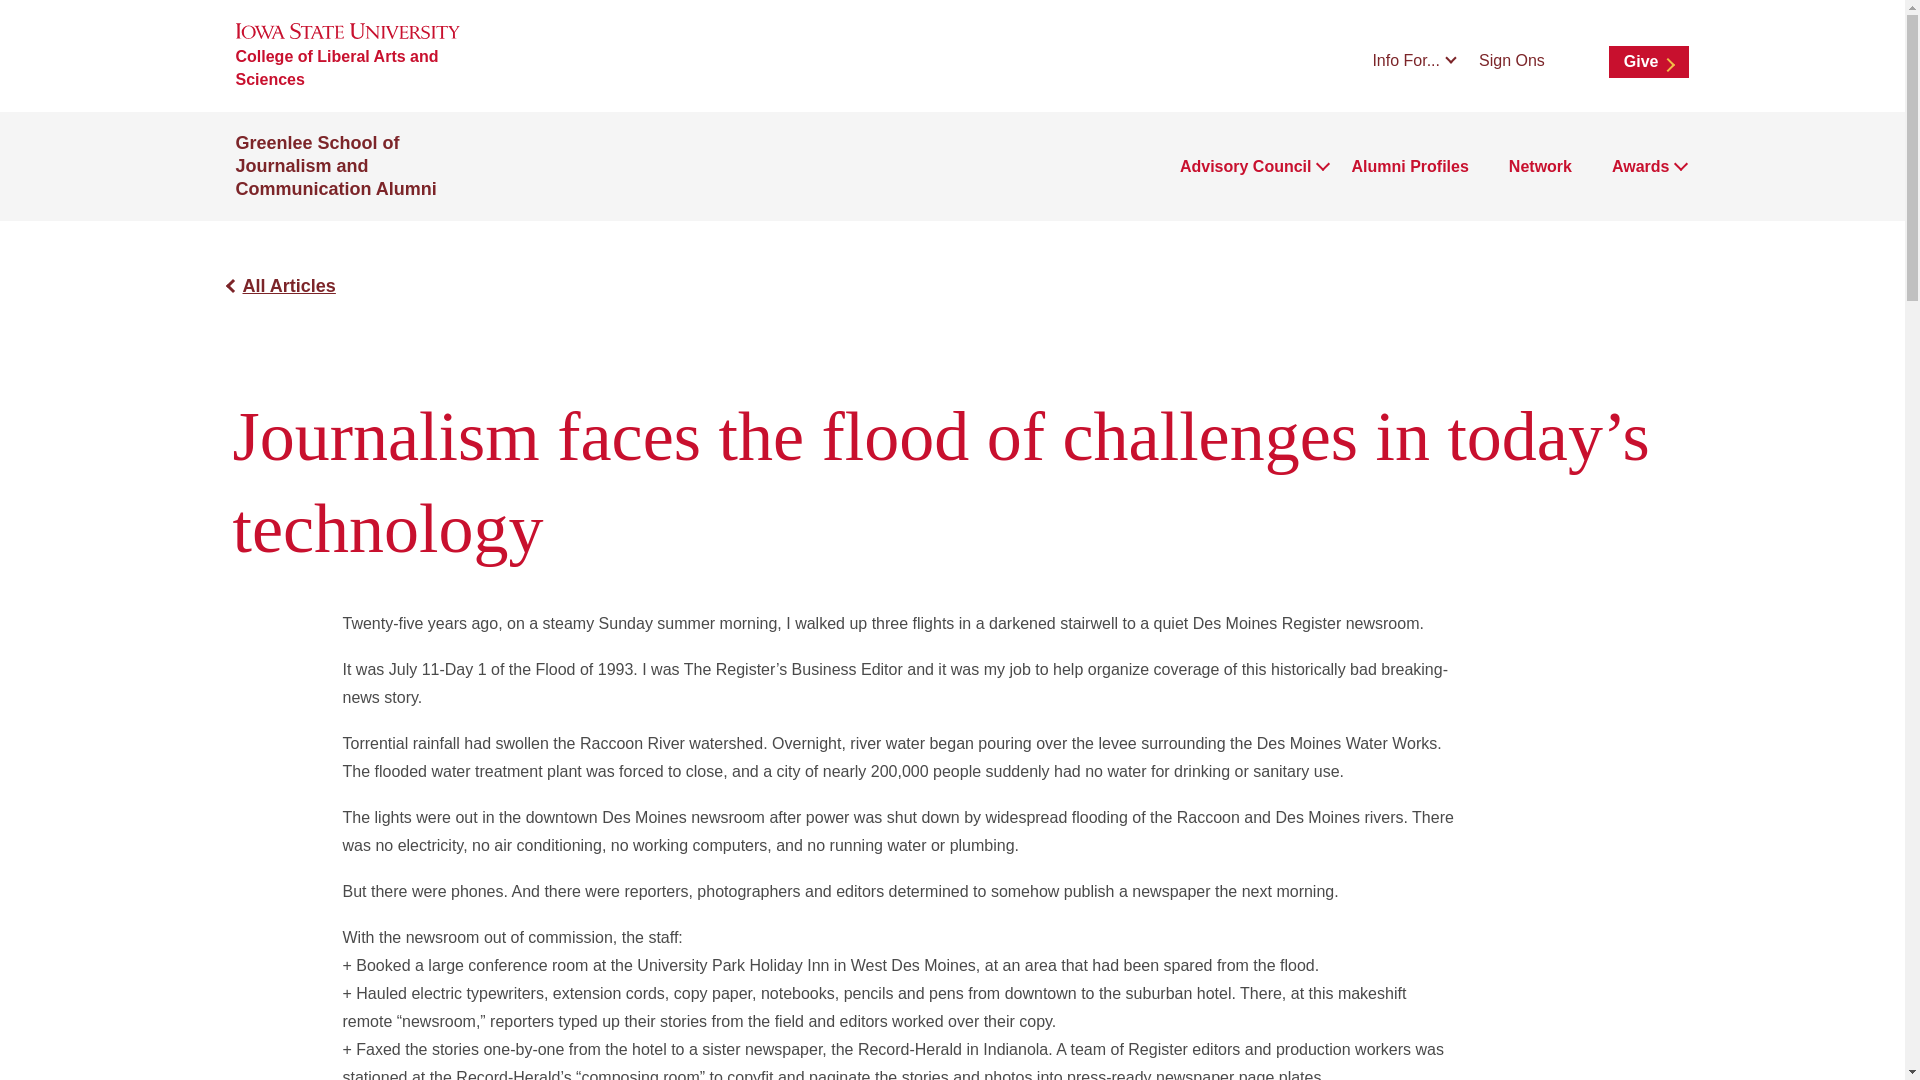  What do you see at coordinates (373, 68) in the screenshot?
I see `College of Liberal Arts and Sciences` at bounding box center [373, 68].